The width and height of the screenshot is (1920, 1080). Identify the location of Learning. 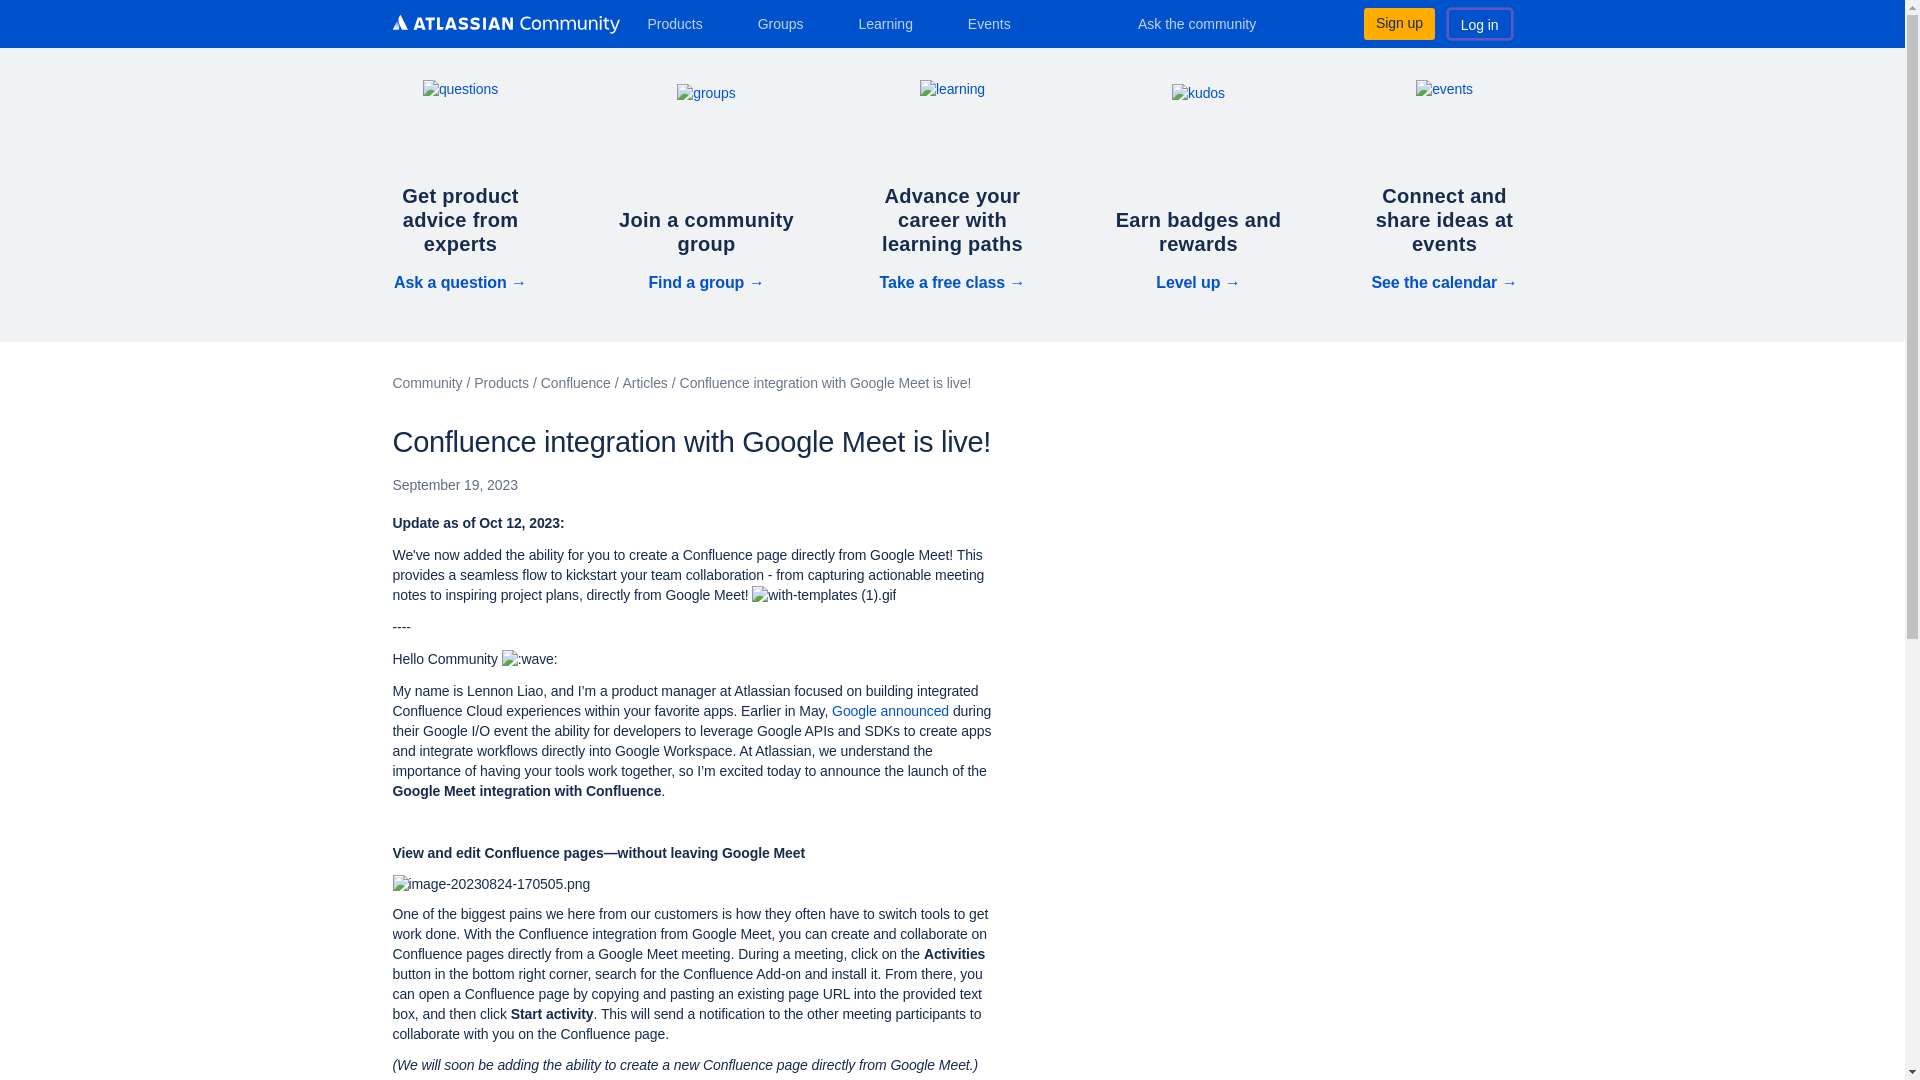
(892, 23).